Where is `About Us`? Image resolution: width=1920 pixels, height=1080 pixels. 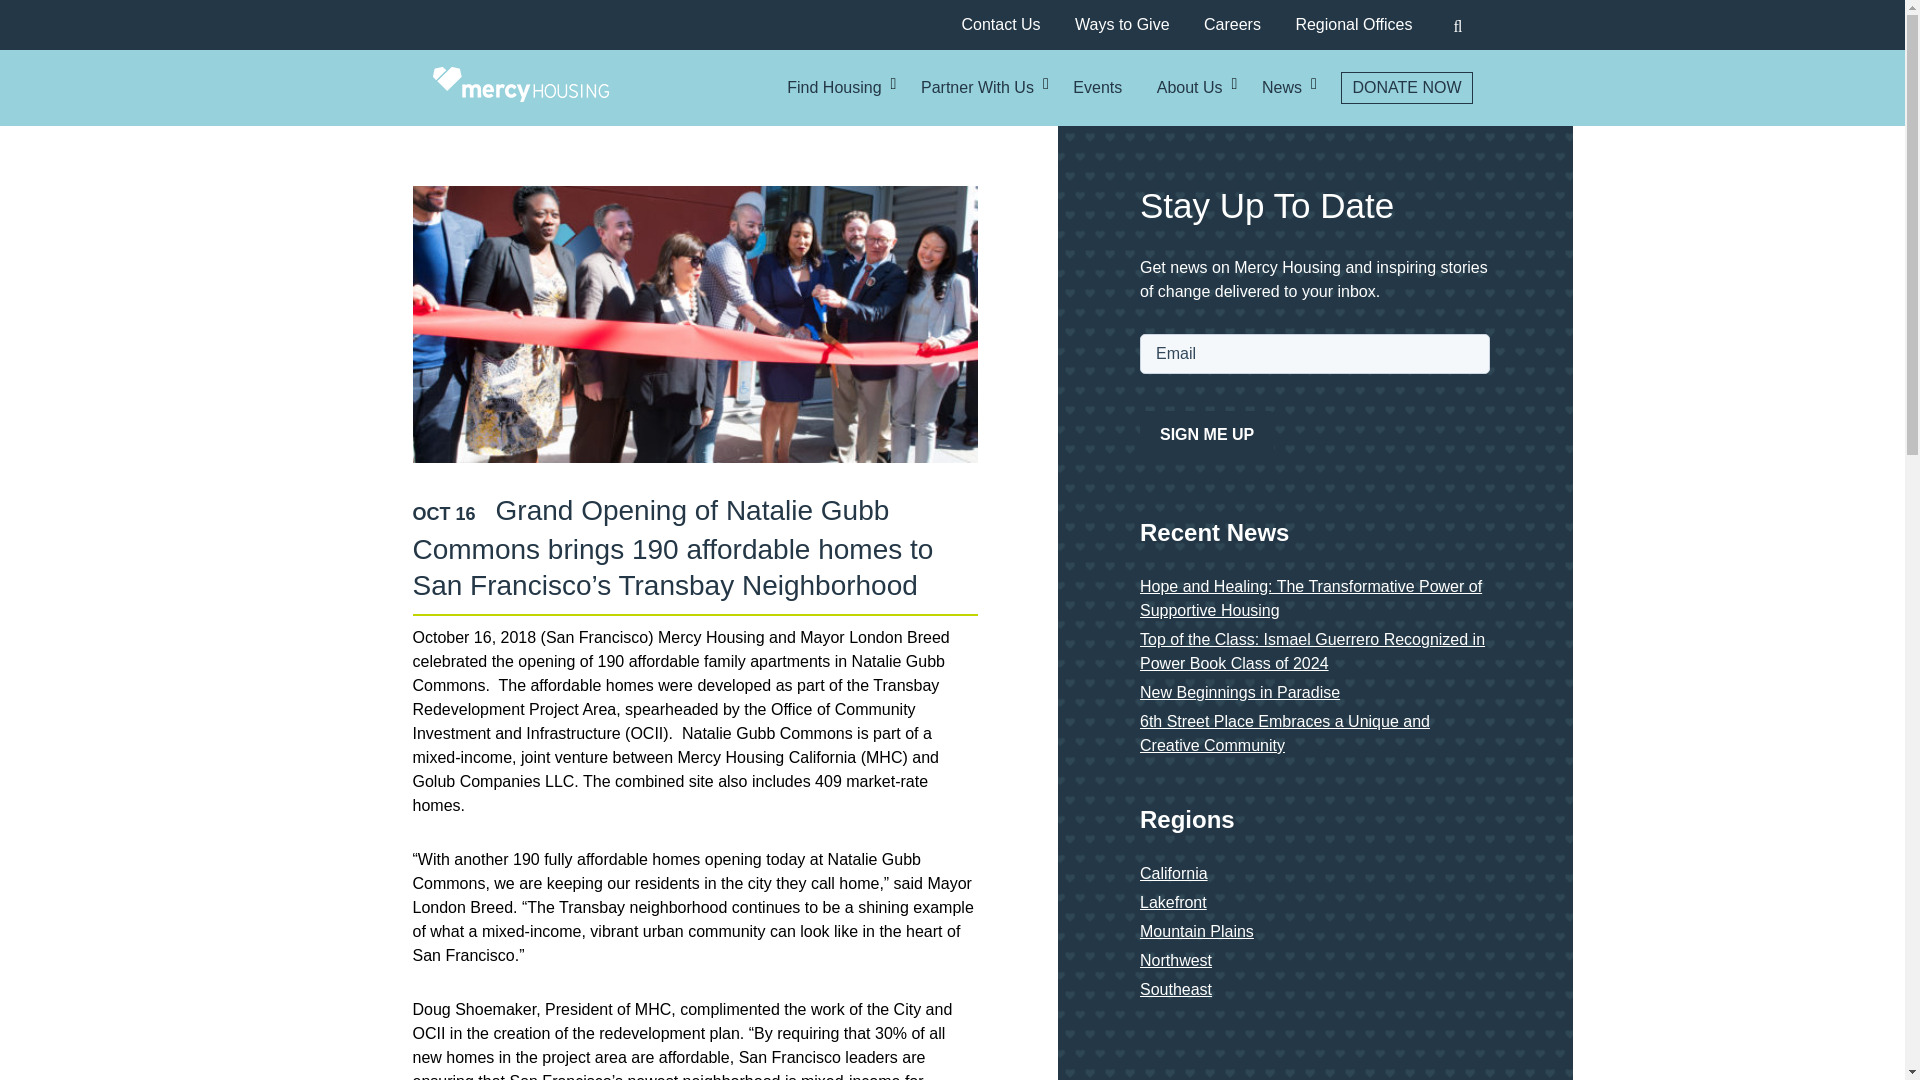 About Us is located at coordinates (1190, 88).